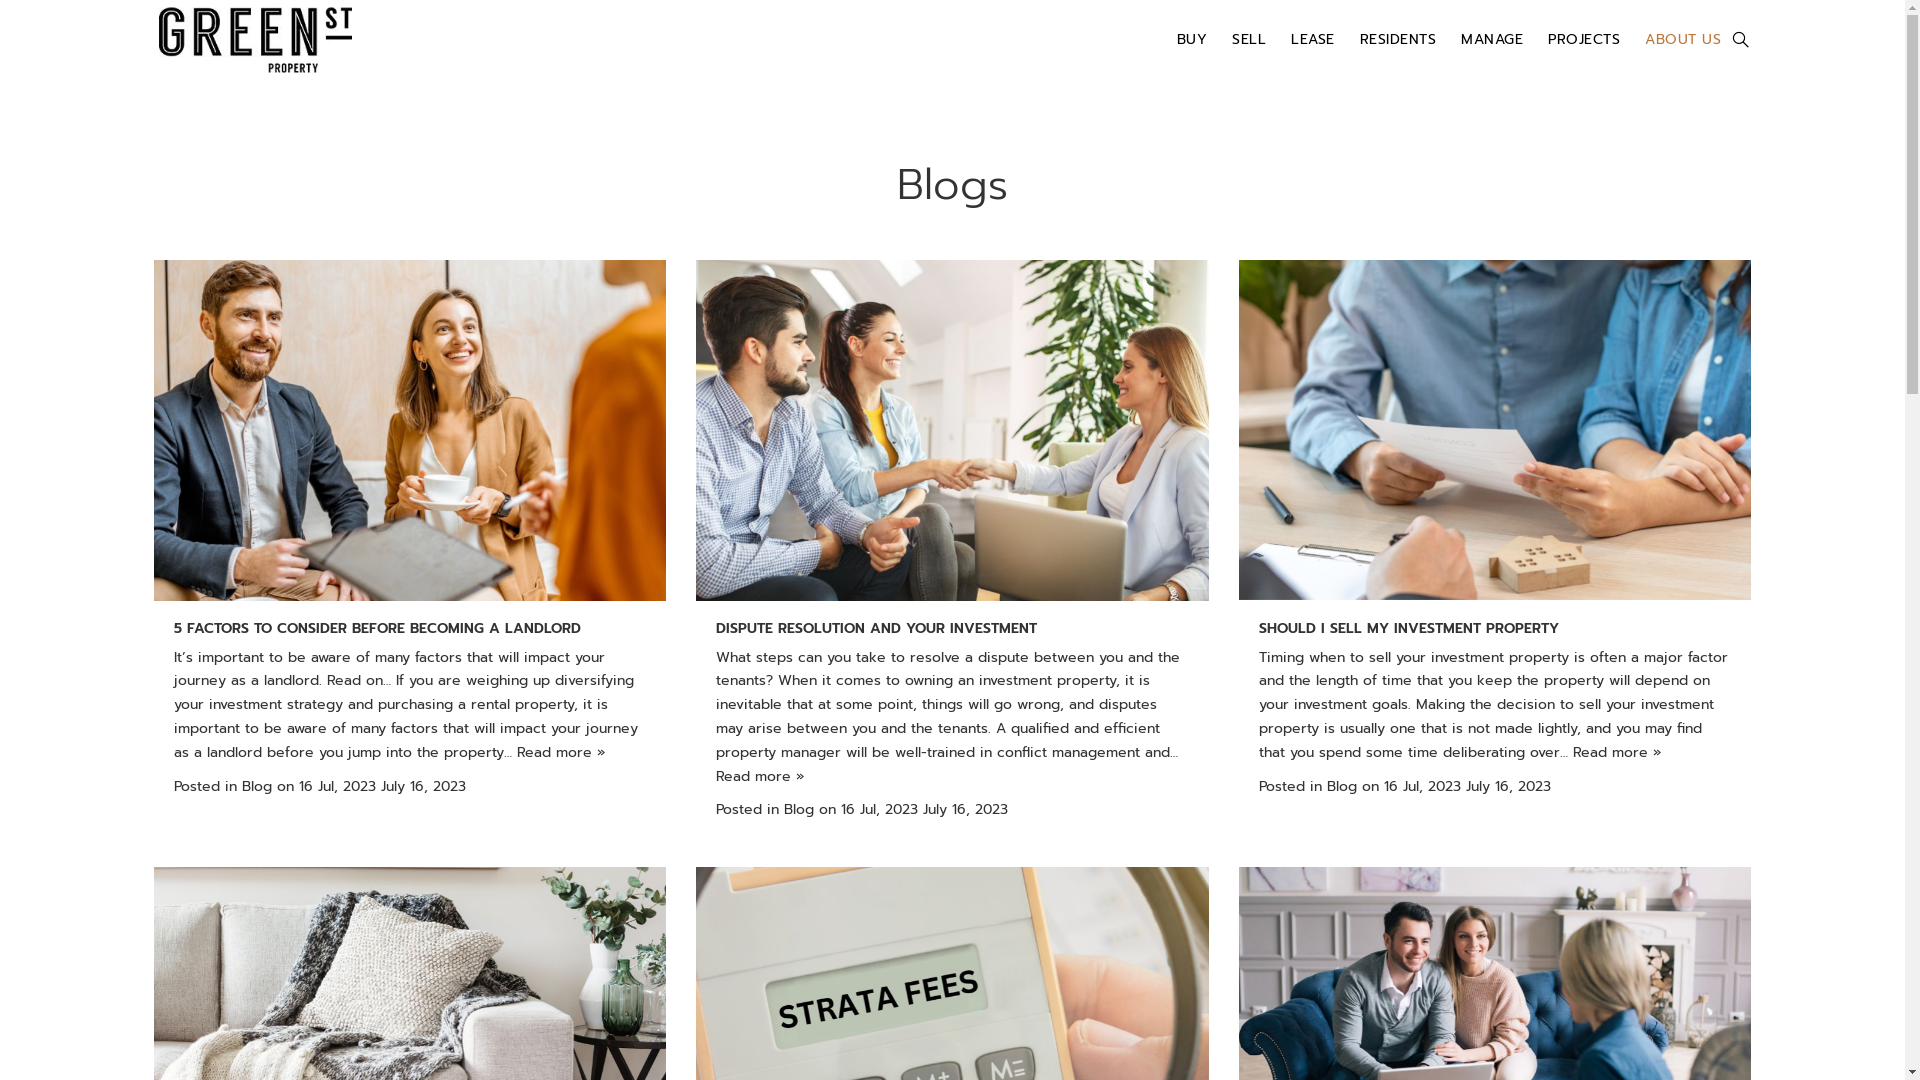 The image size is (1920, 1080). Describe the element at coordinates (1683, 40) in the screenshot. I see `ABOUT US` at that location.